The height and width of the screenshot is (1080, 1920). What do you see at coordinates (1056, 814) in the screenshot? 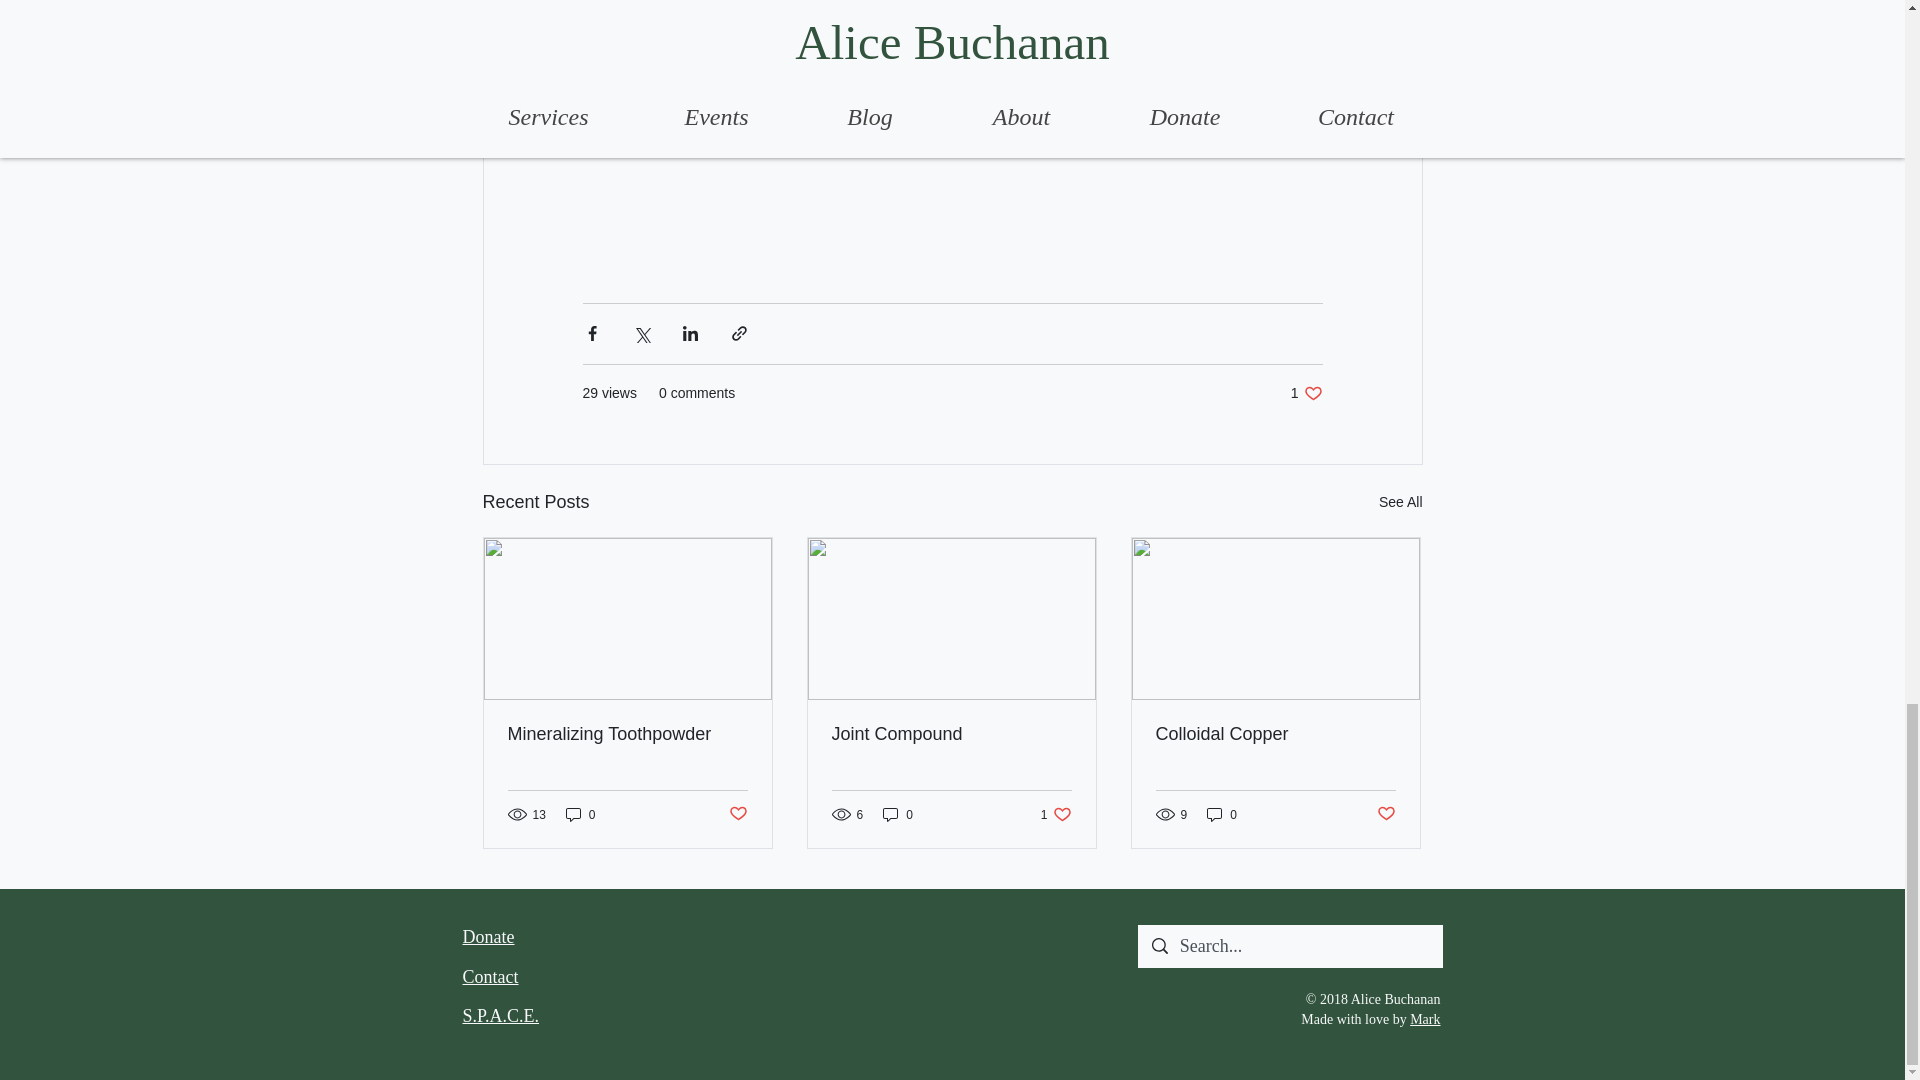
I see `Mineralizing Toothpowder` at bounding box center [1056, 814].